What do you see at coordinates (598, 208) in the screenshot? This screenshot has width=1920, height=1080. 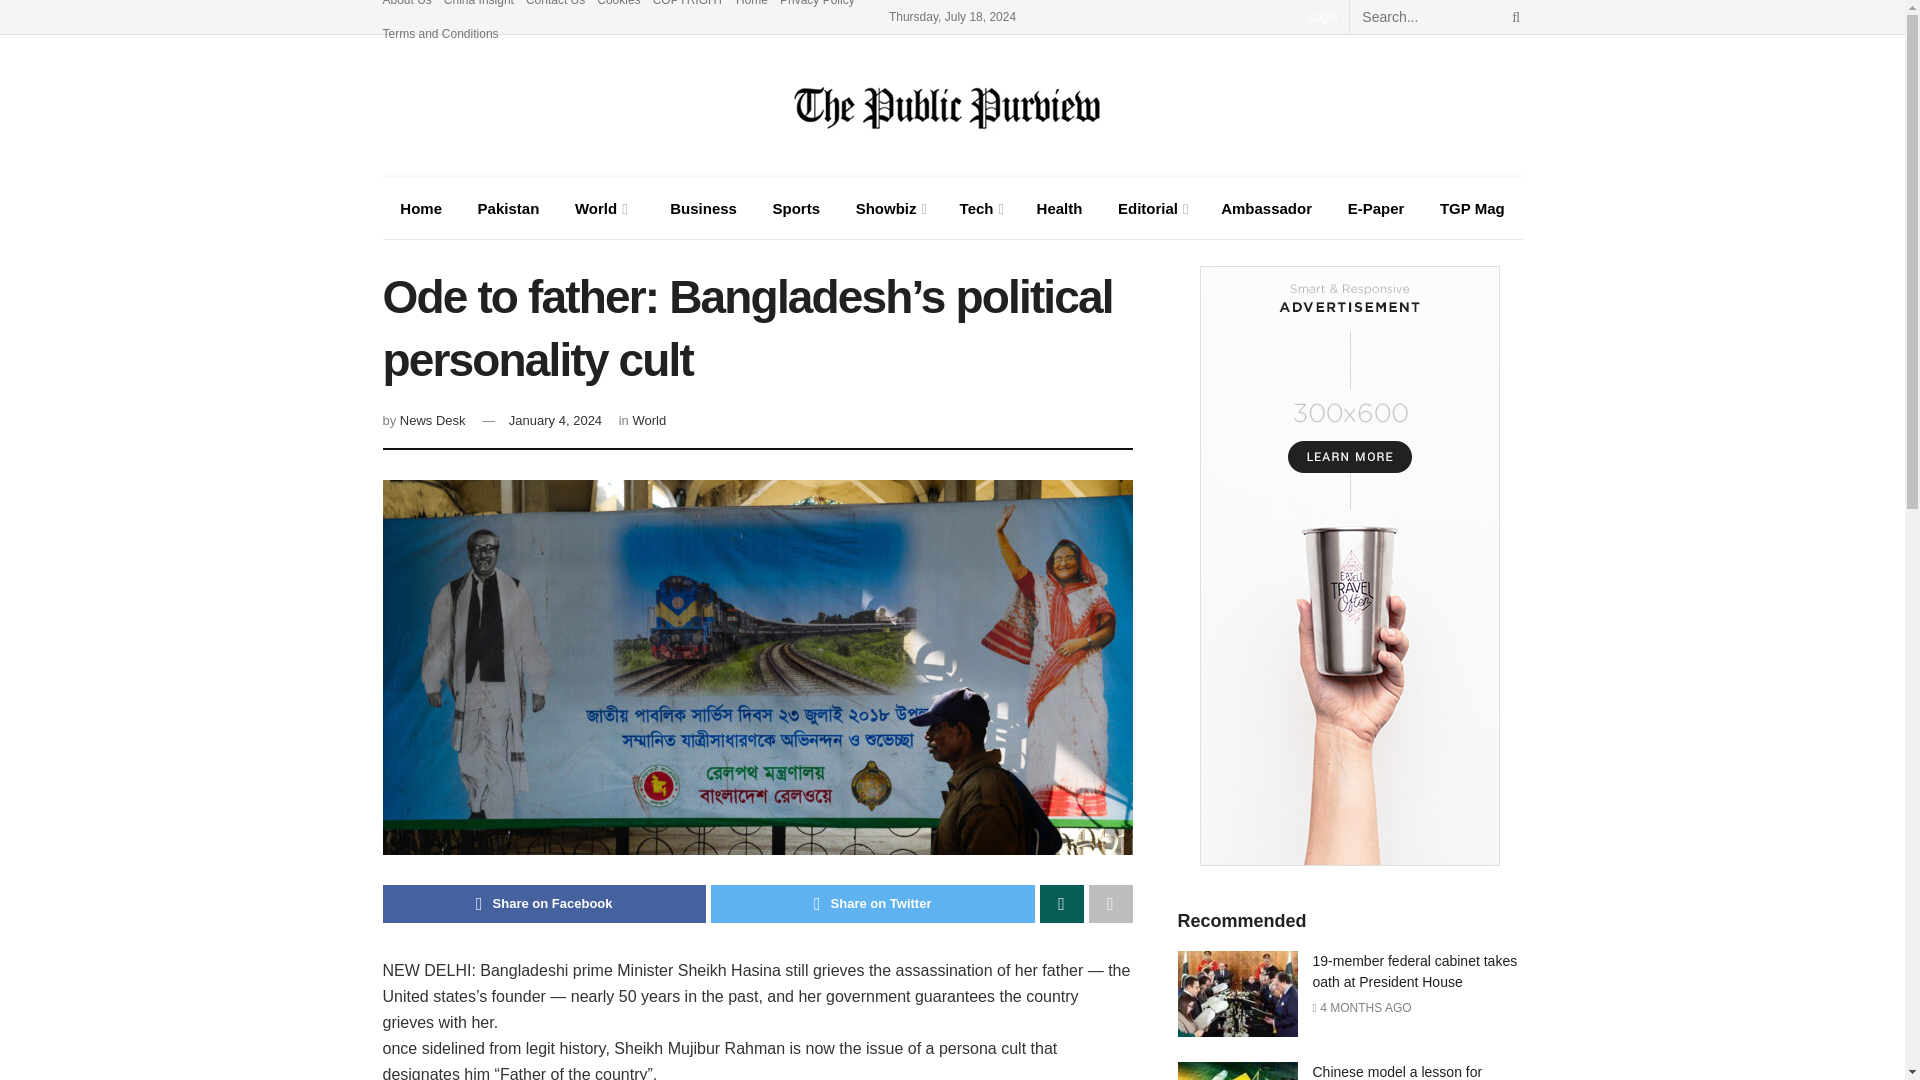 I see `World` at bounding box center [598, 208].